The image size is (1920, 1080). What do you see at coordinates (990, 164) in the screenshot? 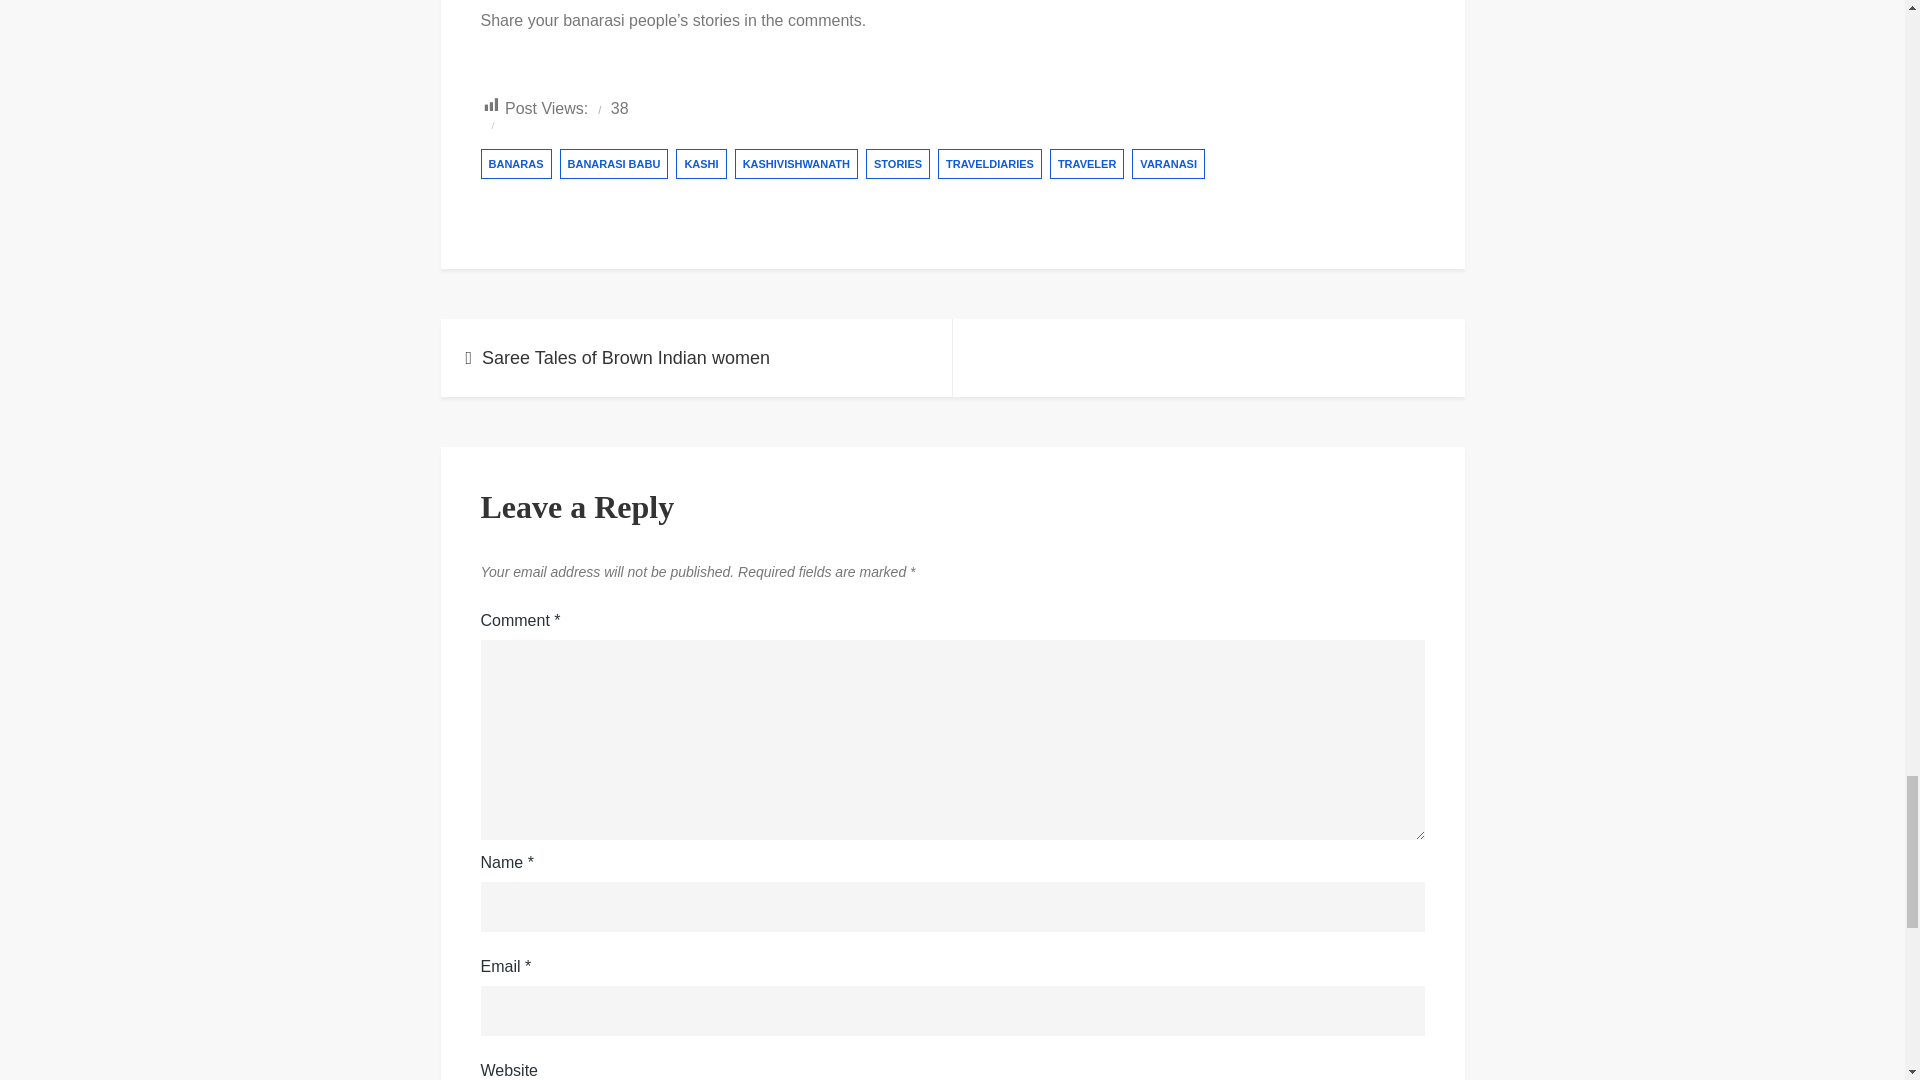
I see `TRAVELDIARIES` at bounding box center [990, 164].